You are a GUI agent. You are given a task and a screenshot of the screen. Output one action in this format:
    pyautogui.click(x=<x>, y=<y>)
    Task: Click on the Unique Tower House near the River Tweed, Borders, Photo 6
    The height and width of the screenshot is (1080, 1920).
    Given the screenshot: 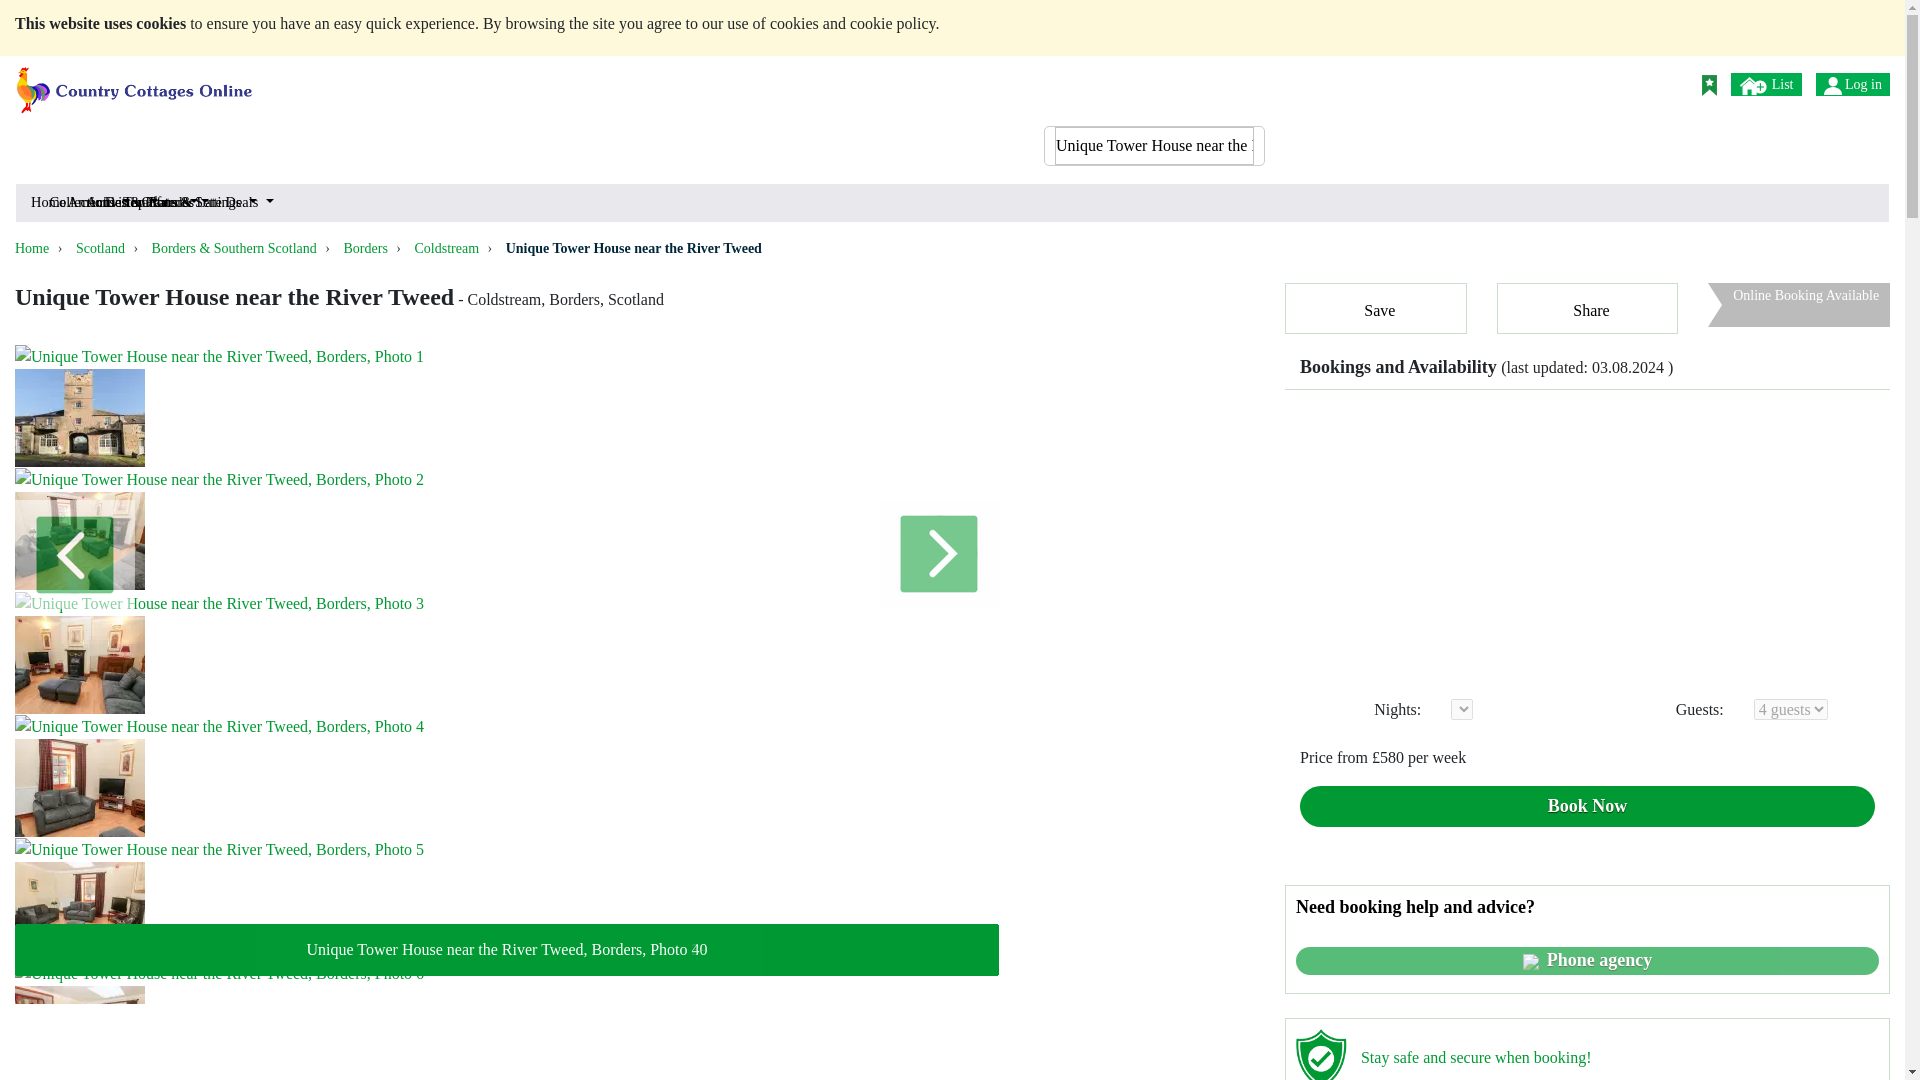 What is the action you would take?
    pyautogui.click(x=220, y=974)
    